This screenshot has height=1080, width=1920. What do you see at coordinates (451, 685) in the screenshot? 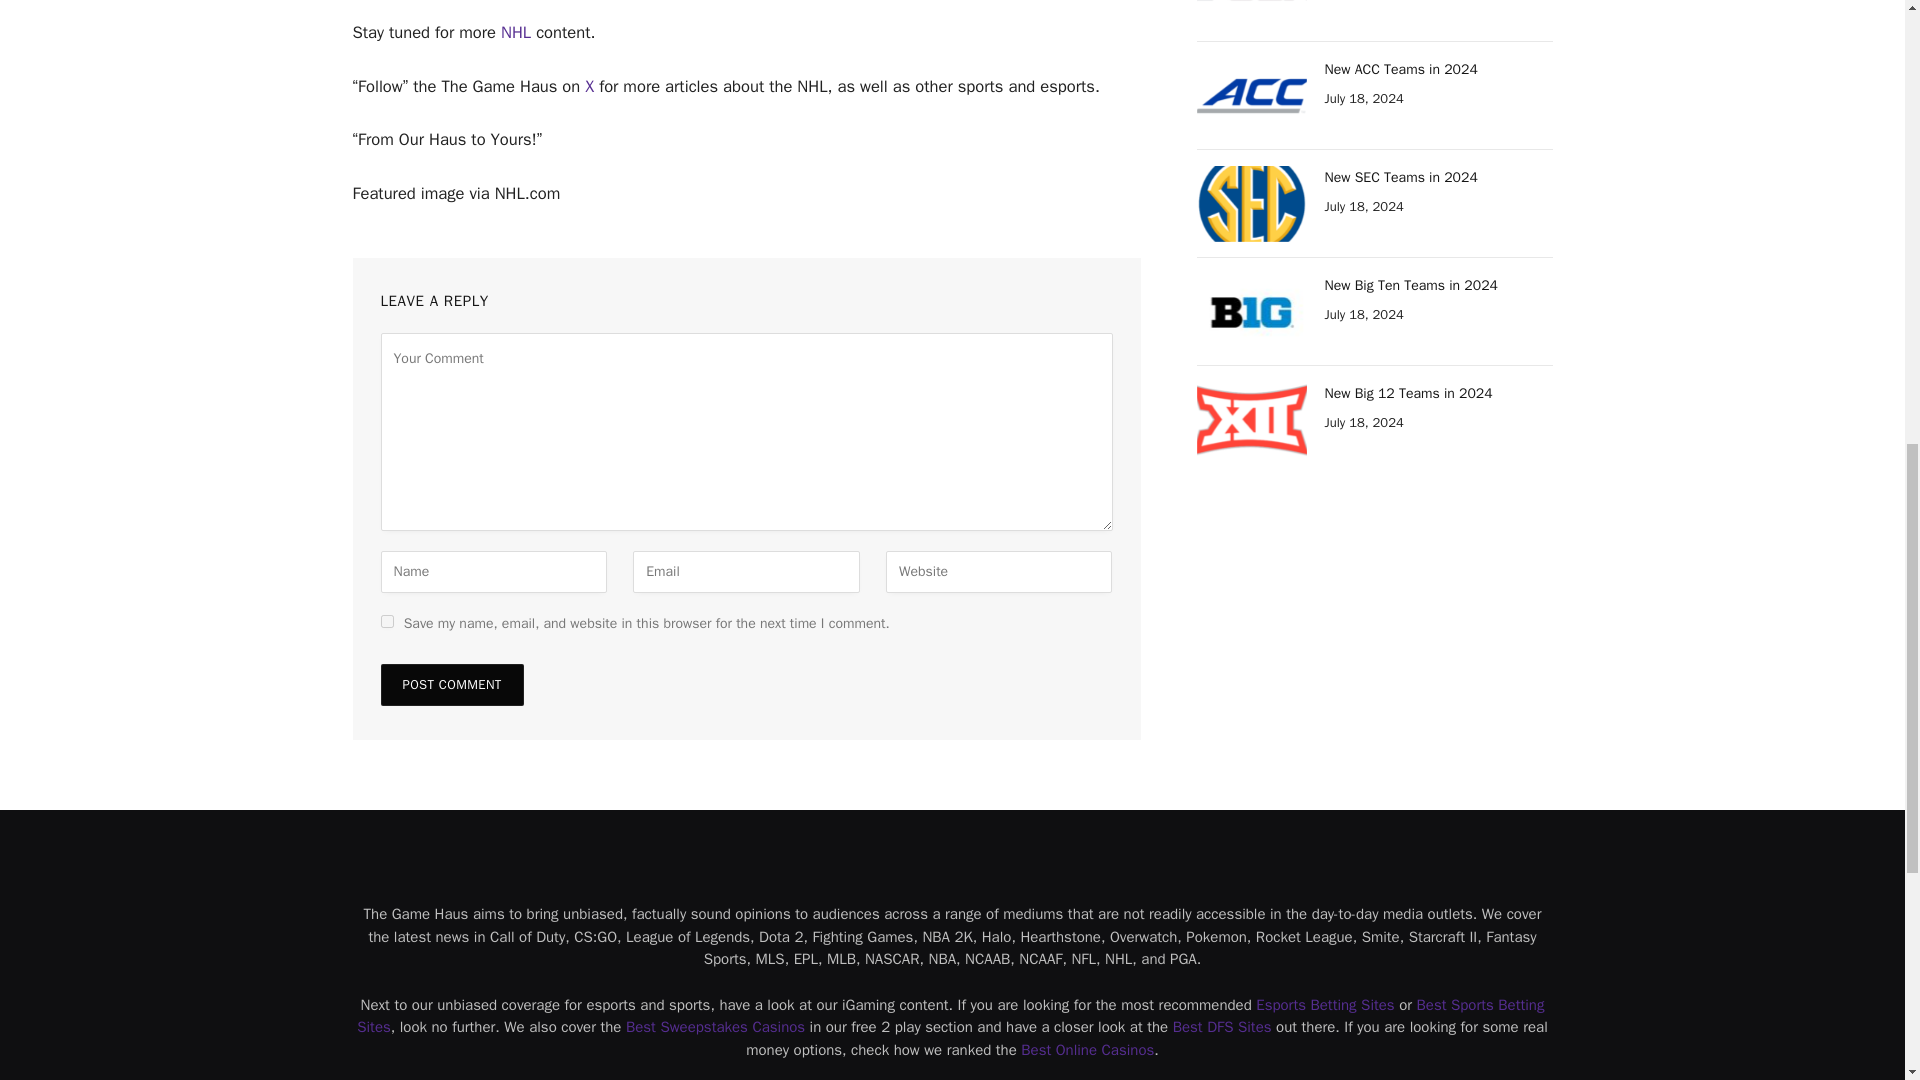
I see `Post Comment` at bounding box center [451, 685].